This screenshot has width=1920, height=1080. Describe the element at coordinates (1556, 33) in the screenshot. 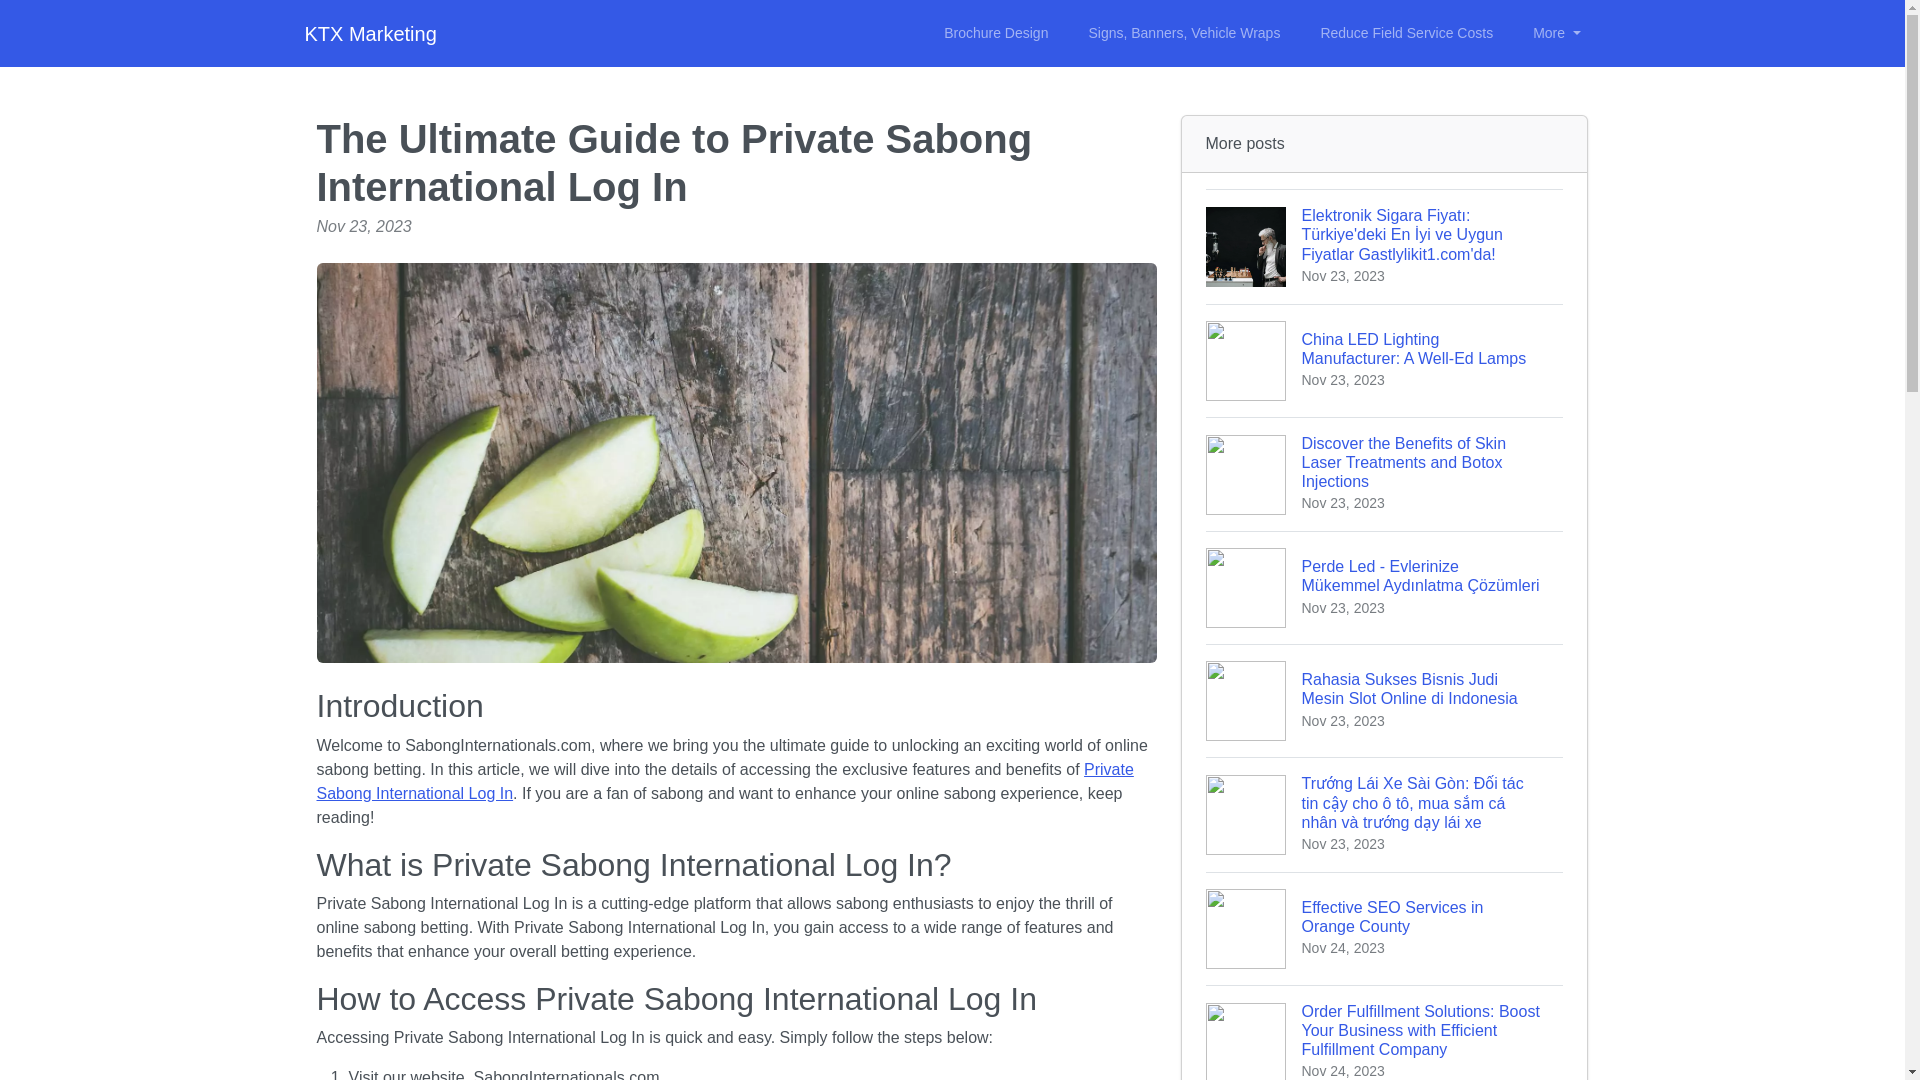

I see `More` at that location.